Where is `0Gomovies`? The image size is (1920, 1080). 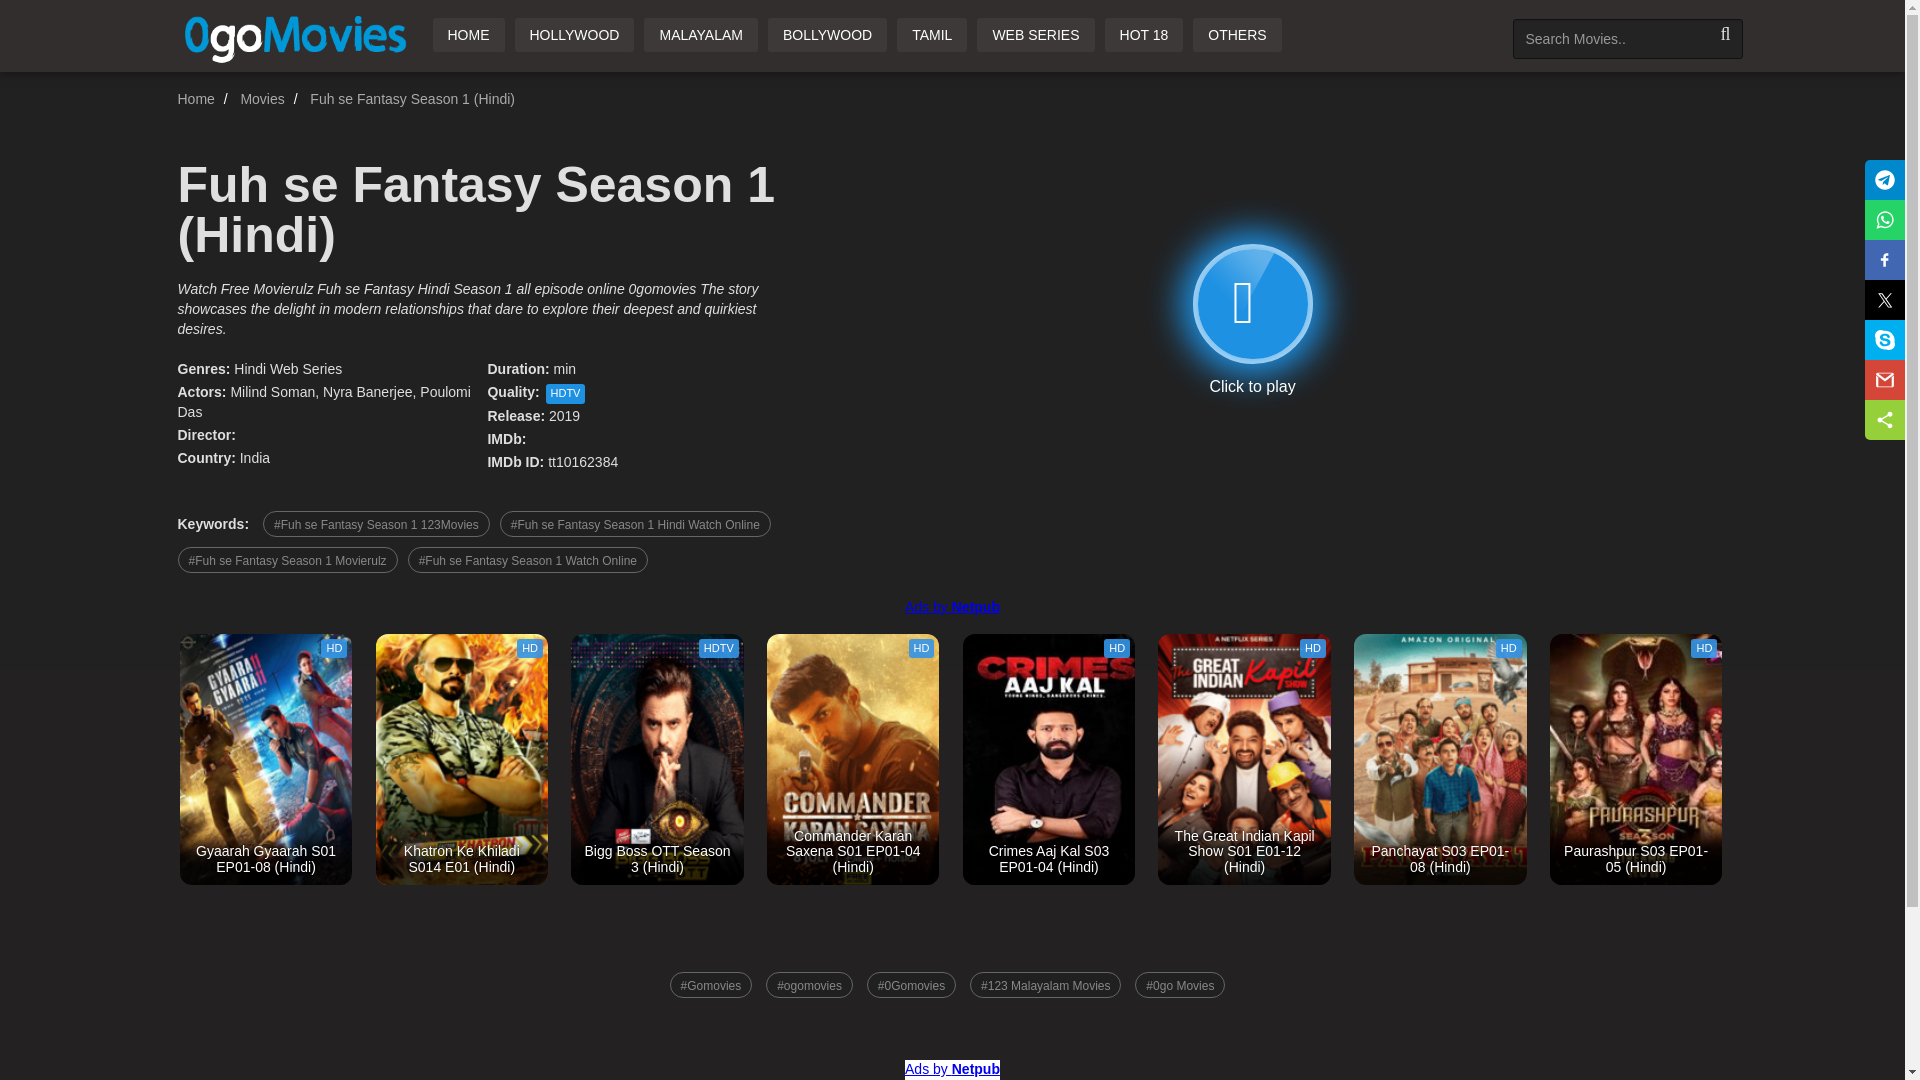 0Gomovies is located at coordinates (468, 34).